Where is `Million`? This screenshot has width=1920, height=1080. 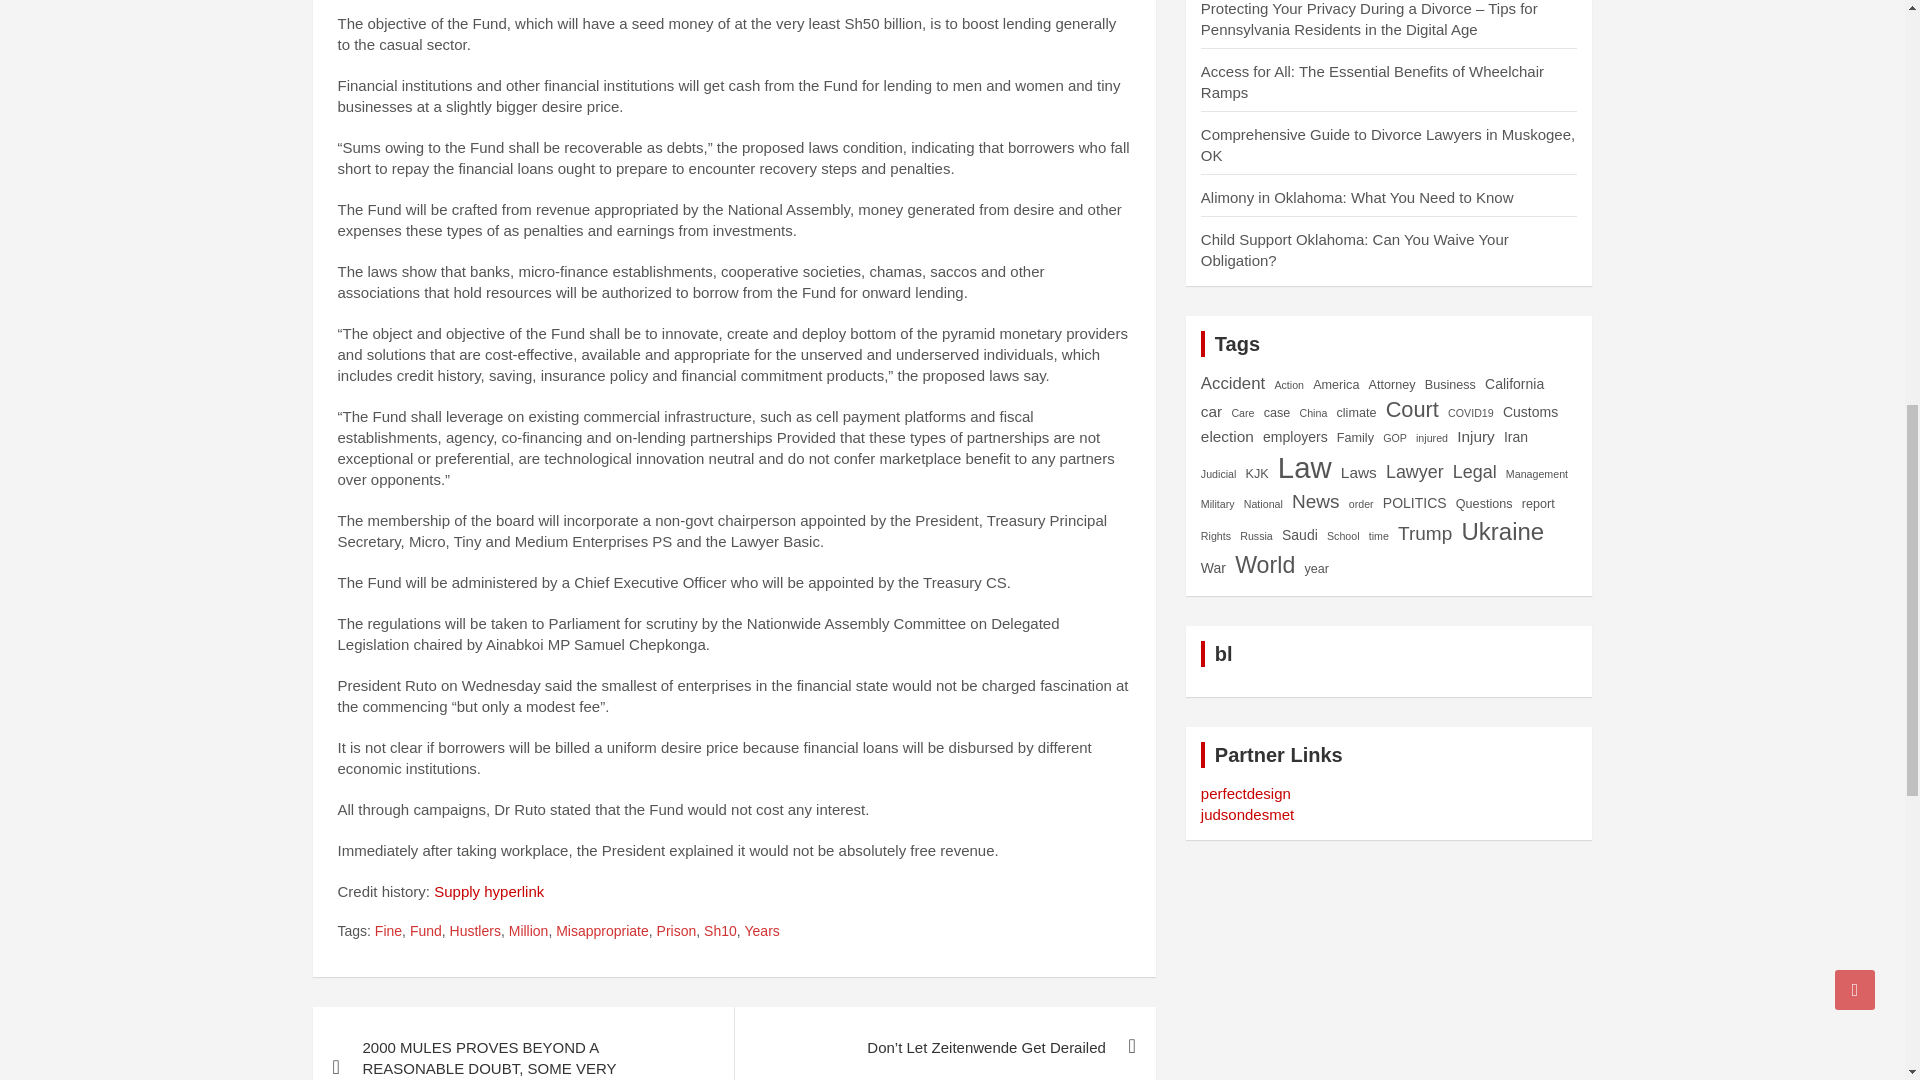
Million is located at coordinates (528, 932).